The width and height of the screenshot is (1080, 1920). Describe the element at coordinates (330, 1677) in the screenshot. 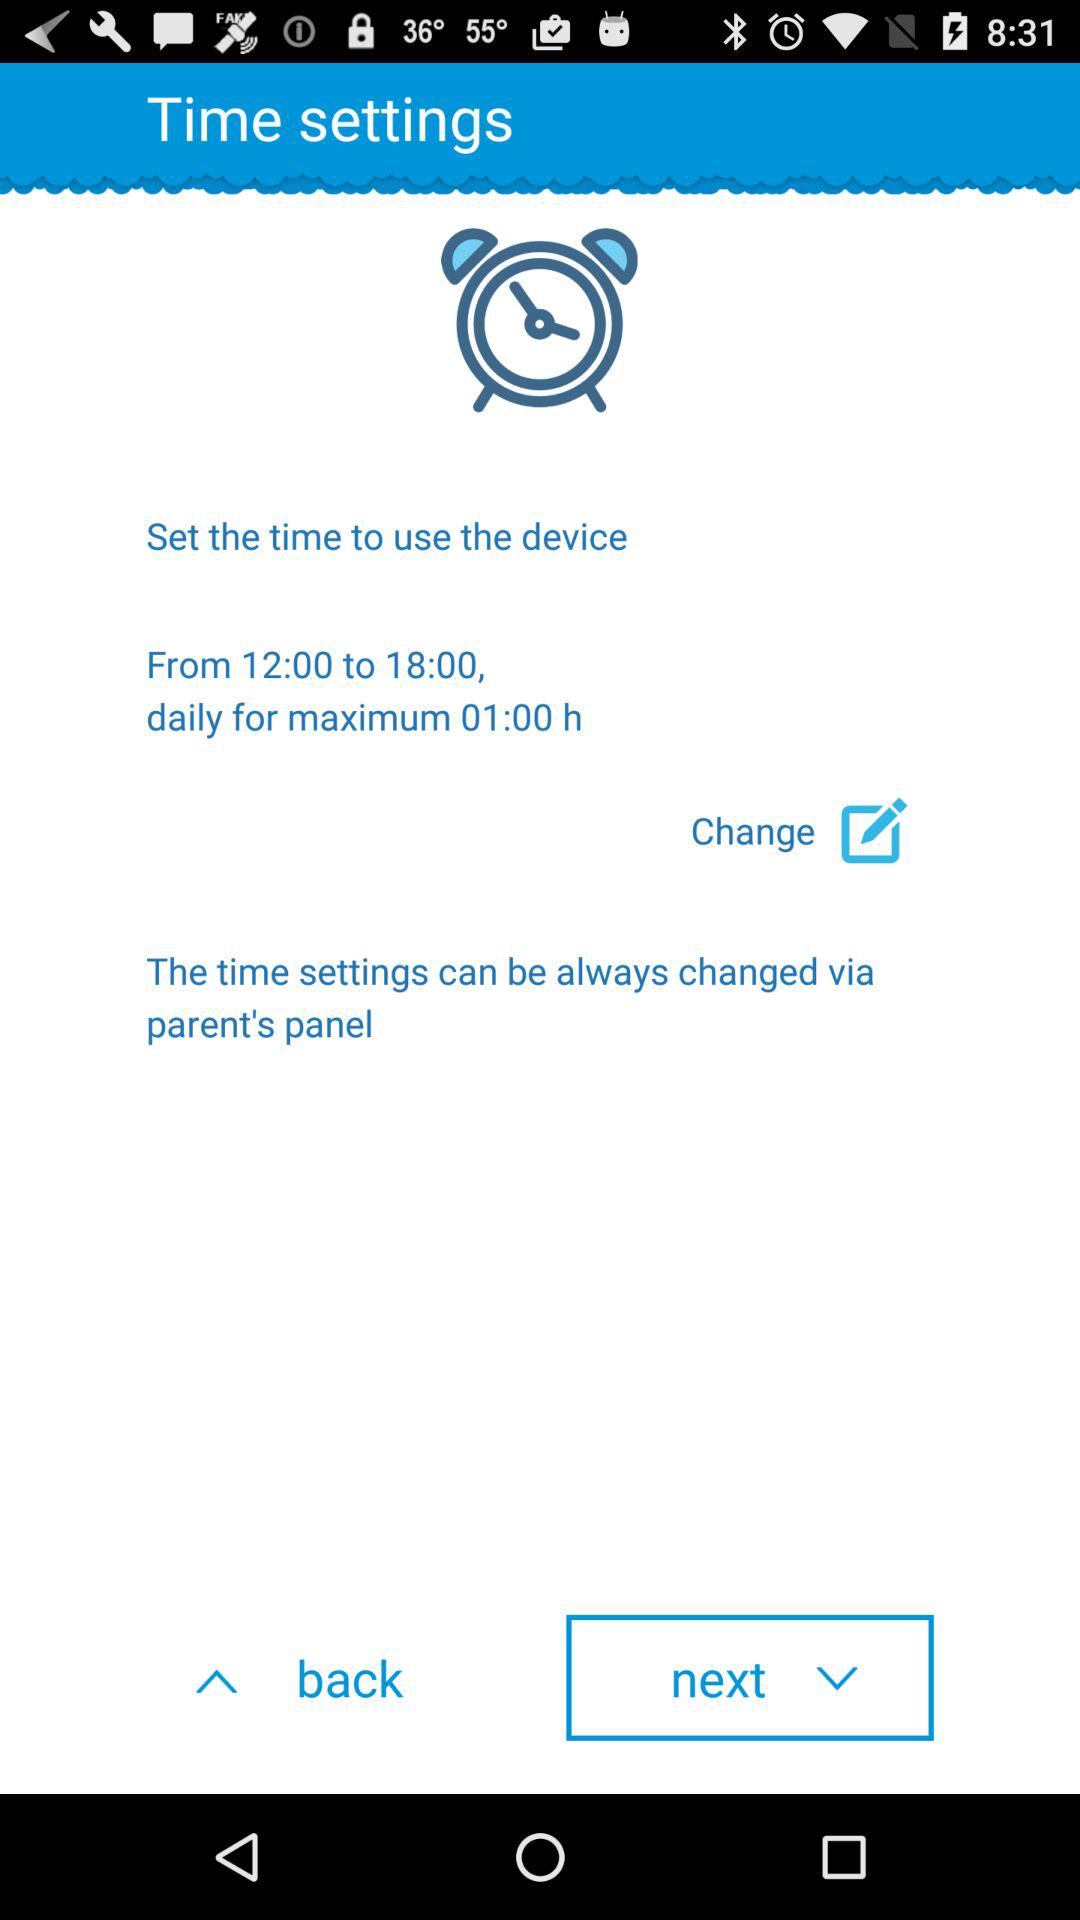

I see `select the back at the bottom left corner` at that location.